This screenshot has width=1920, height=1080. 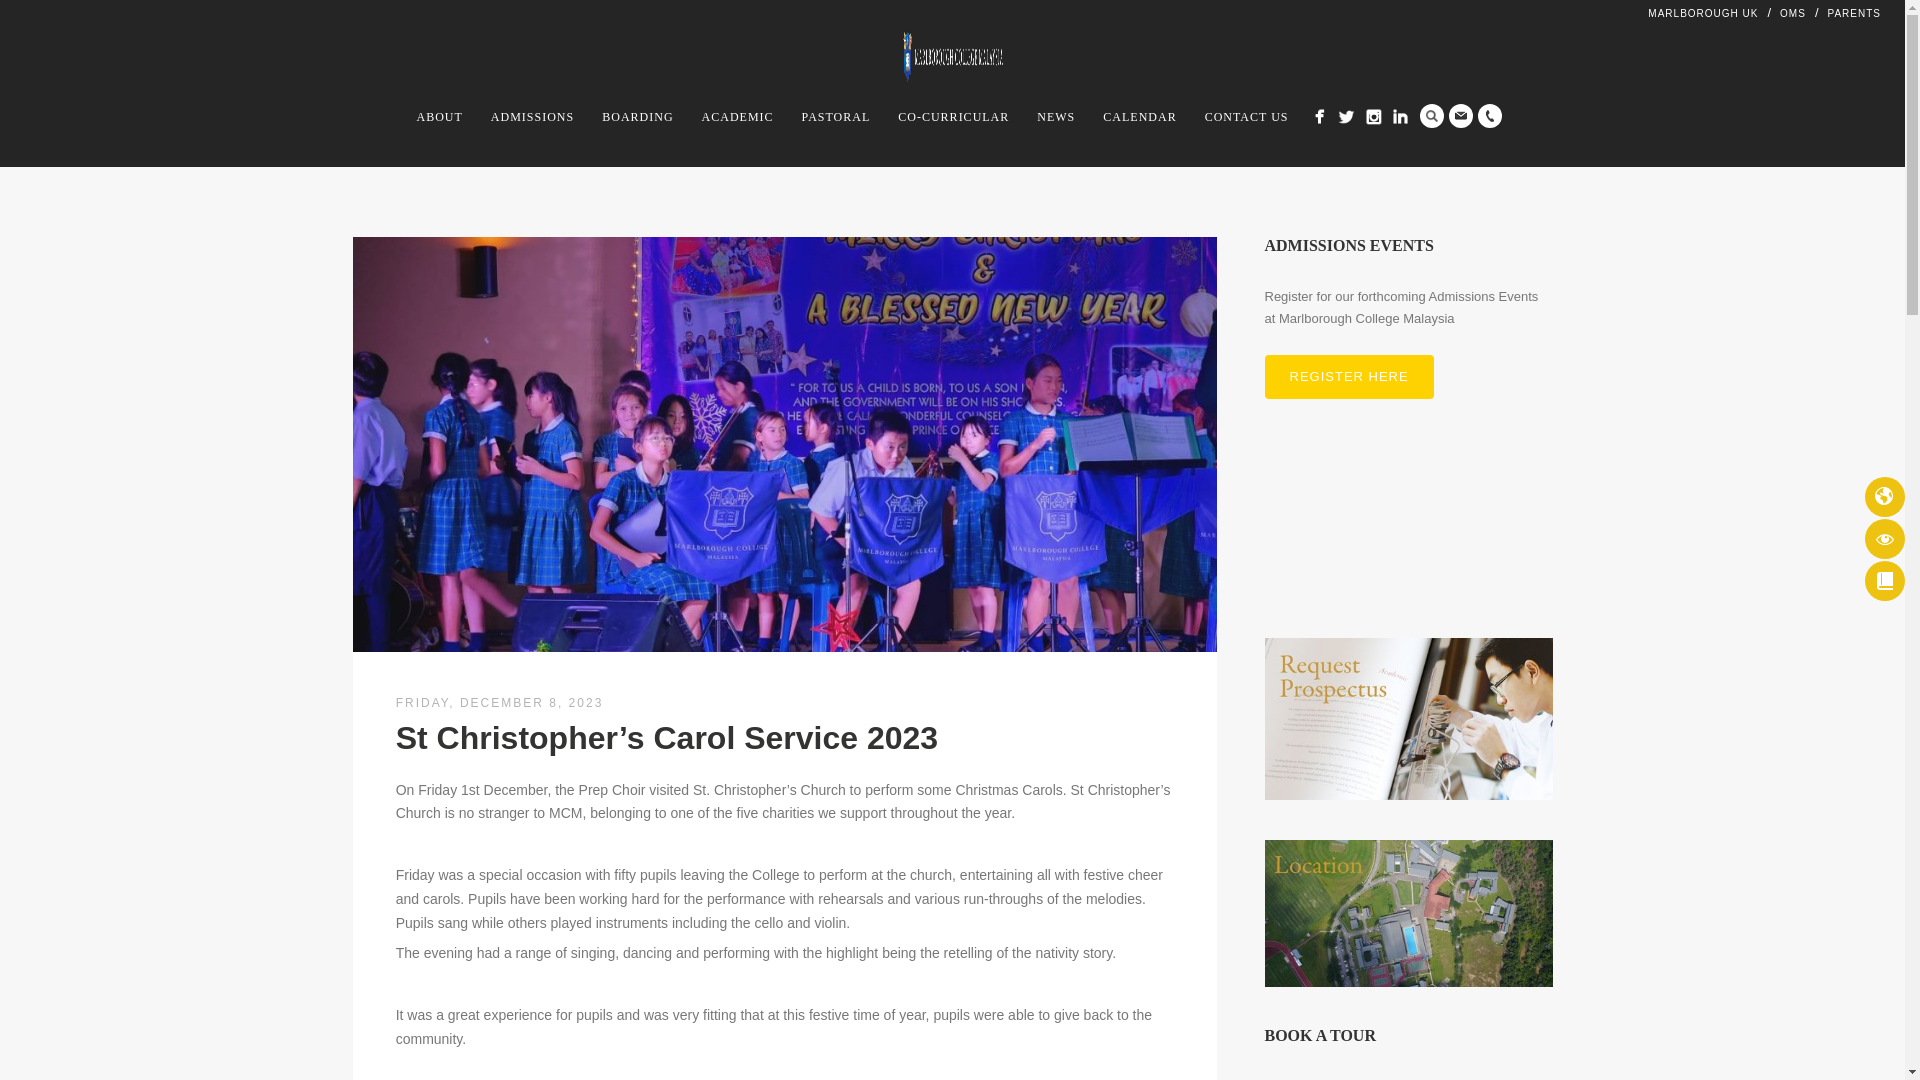 I want to click on ABOUT, so click(x=440, y=116).